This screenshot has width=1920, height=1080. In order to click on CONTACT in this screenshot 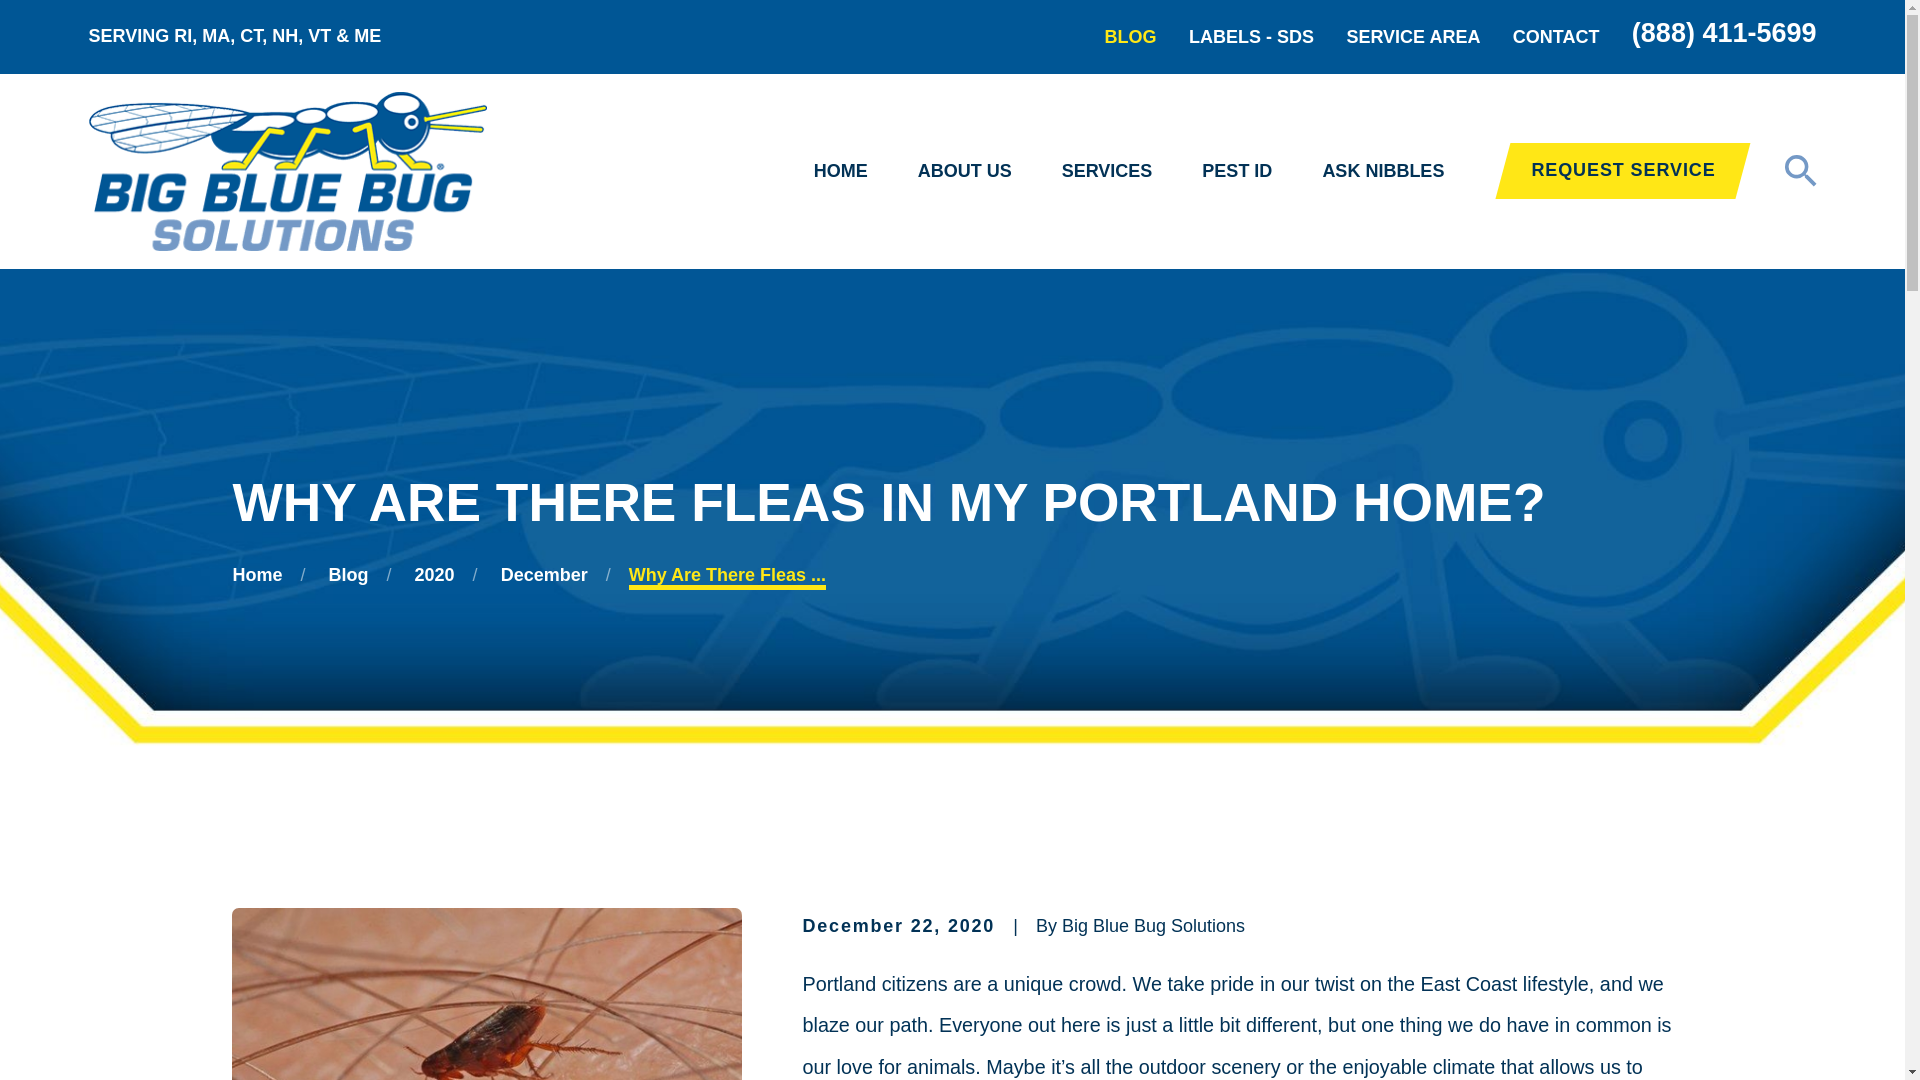, I will do `click(1556, 37)`.